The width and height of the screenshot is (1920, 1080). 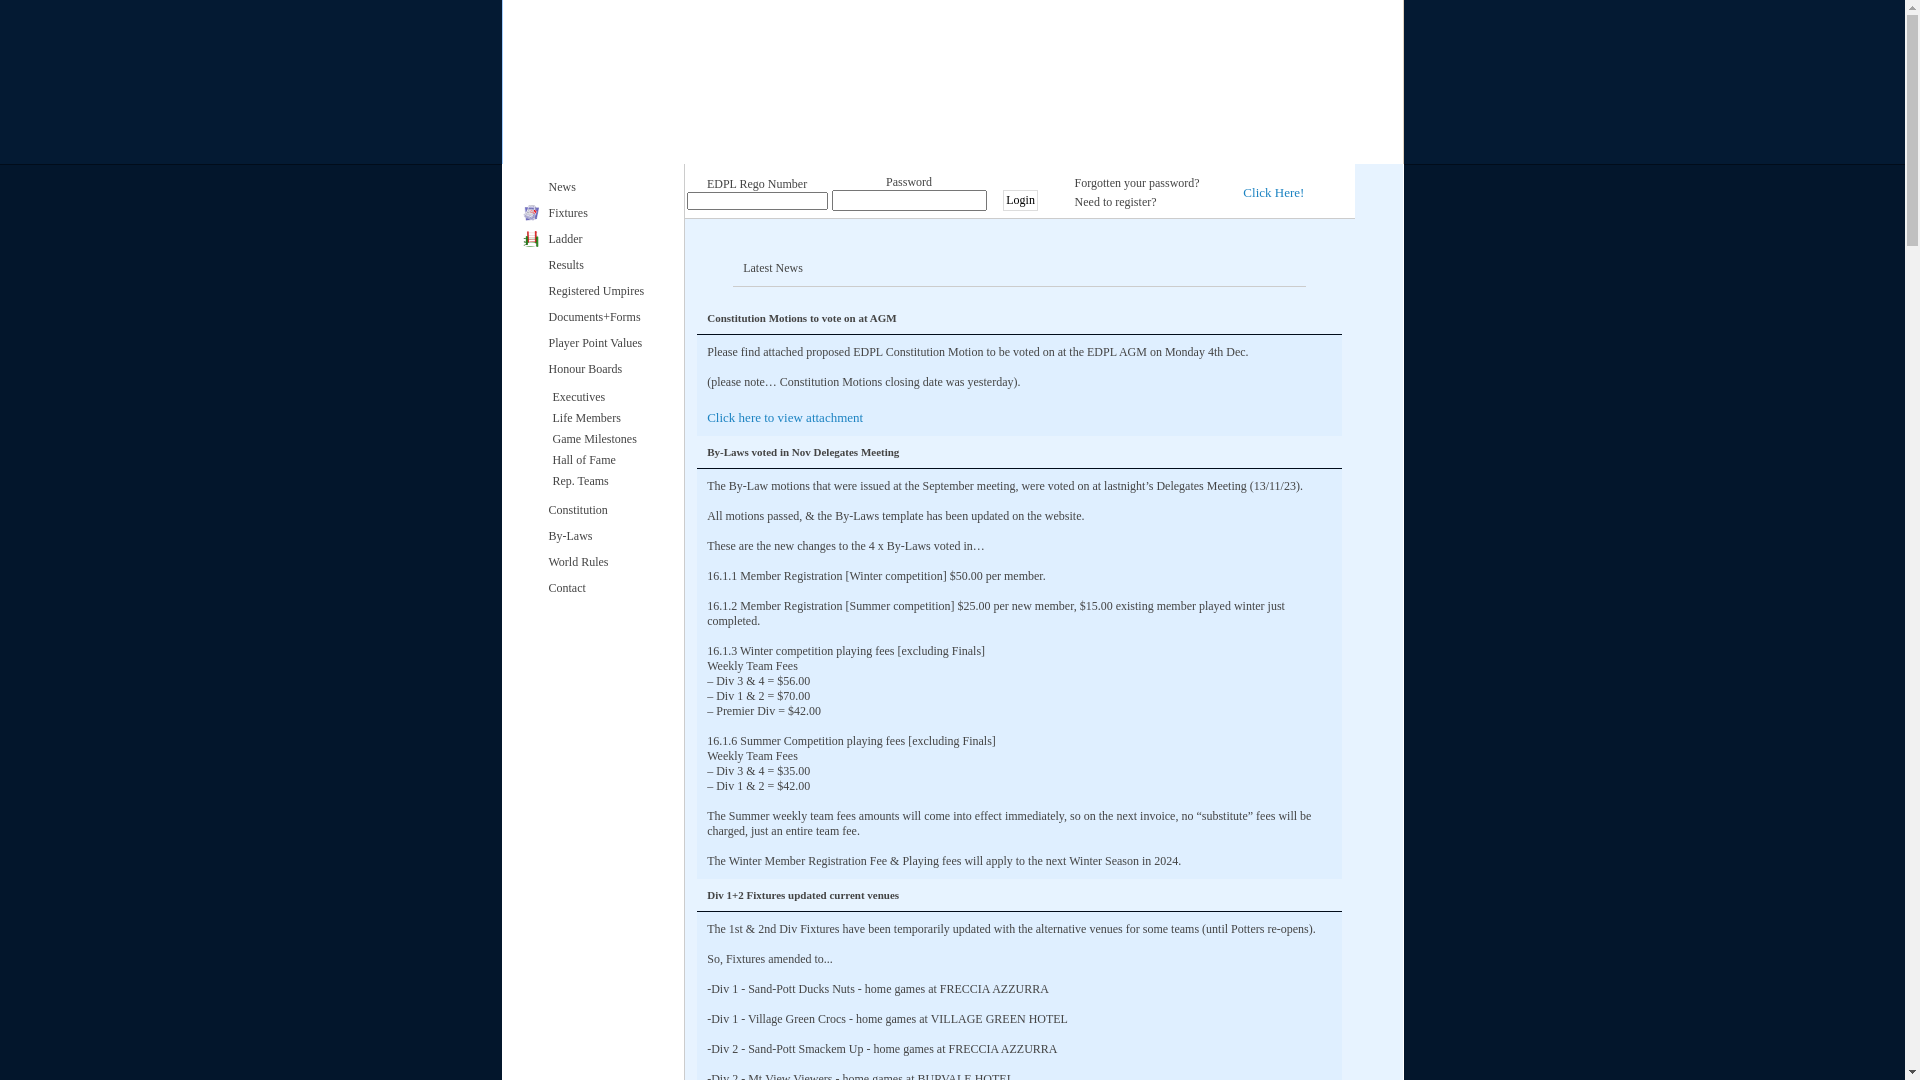 What do you see at coordinates (1274, 193) in the screenshot?
I see `Click Here!` at bounding box center [1274, 193].